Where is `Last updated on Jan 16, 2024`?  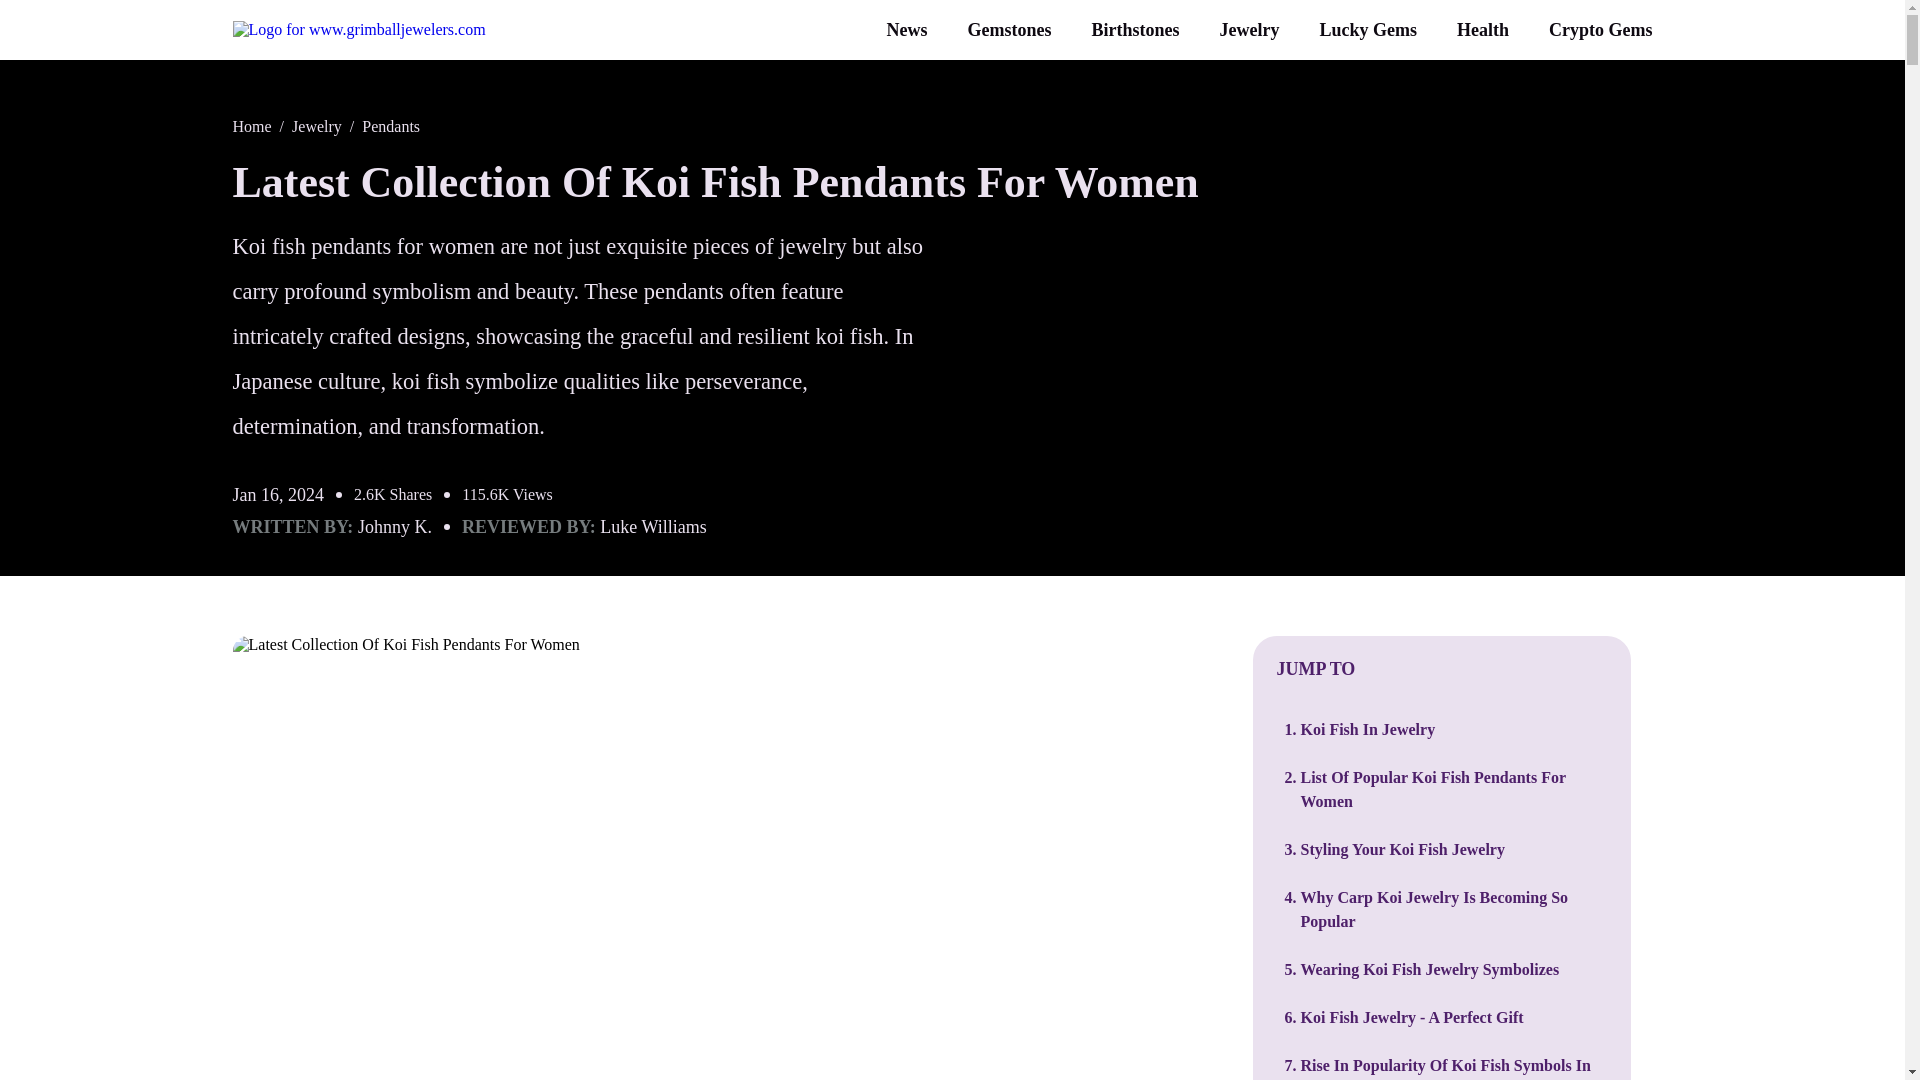
Last updated on Jan 16, 2024 is located at coordinates (278, 494).